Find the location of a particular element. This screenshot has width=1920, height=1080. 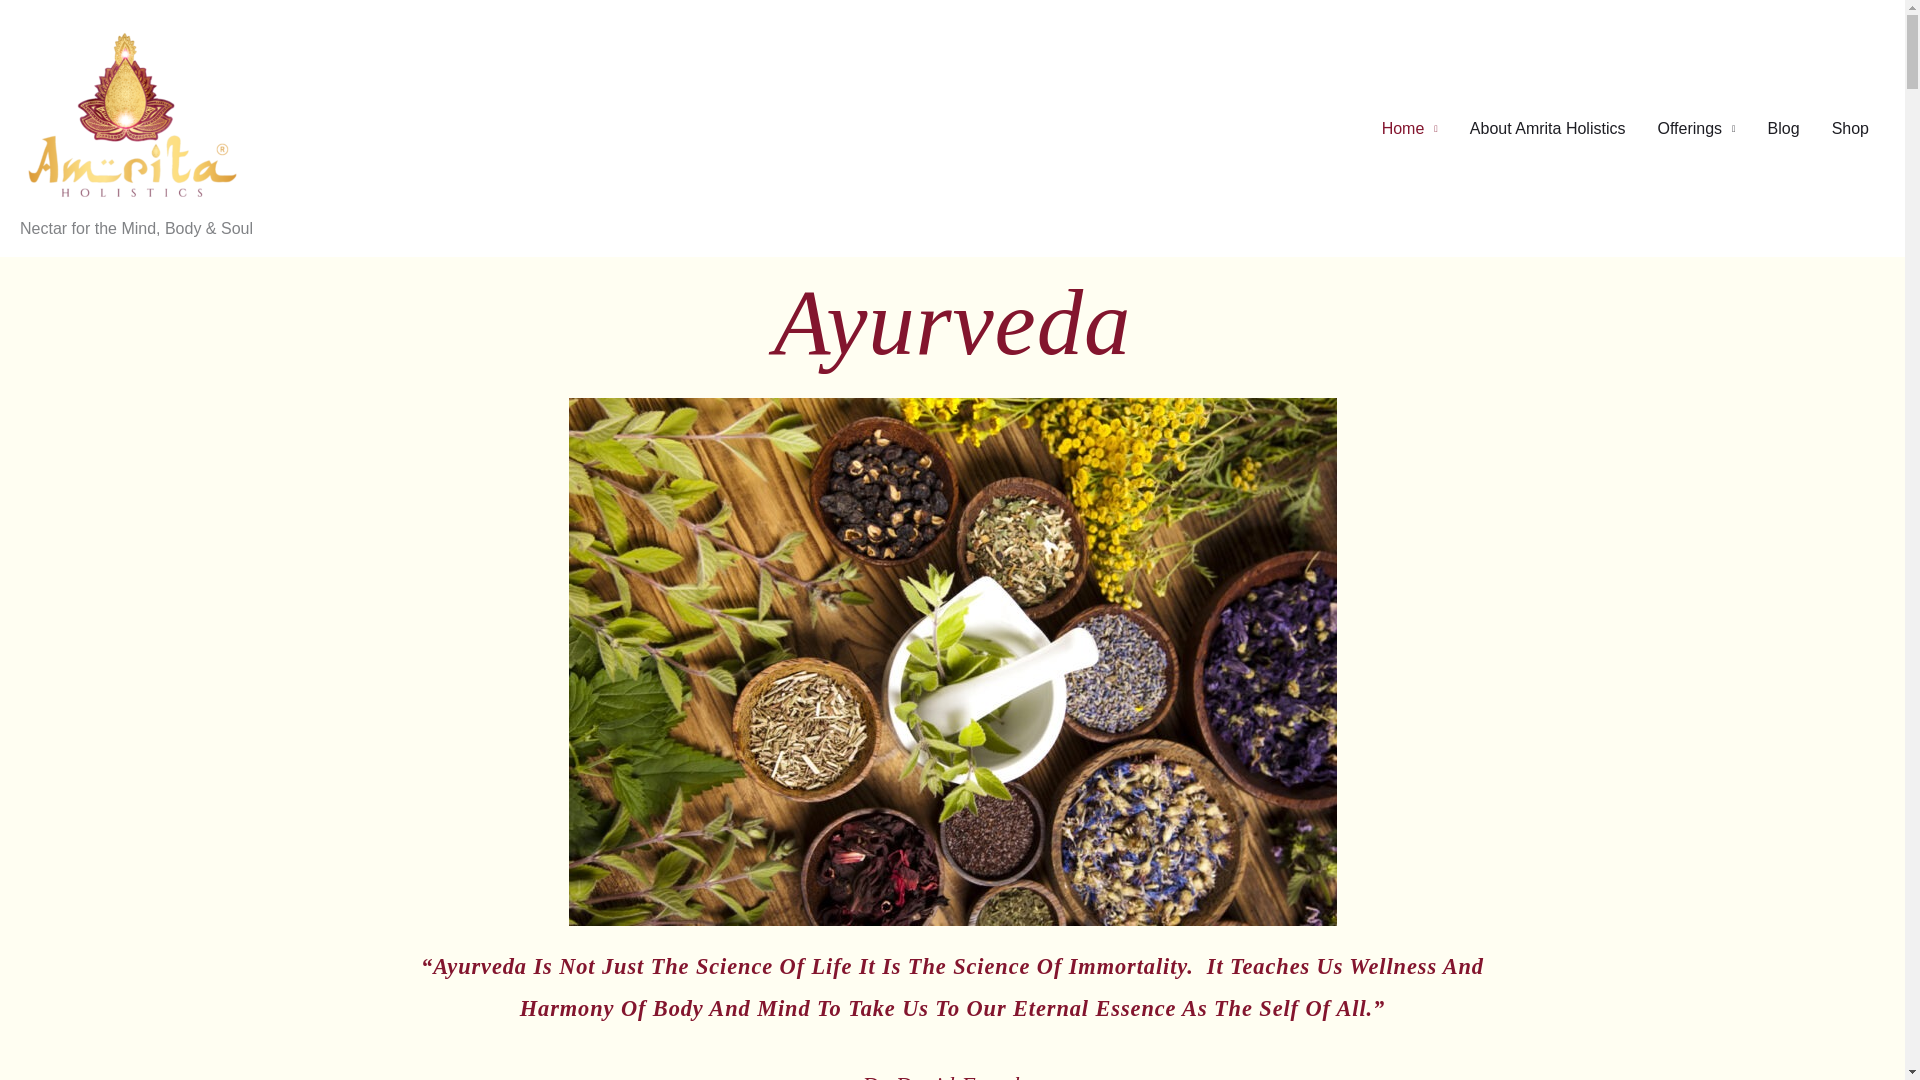

Home is located at coordinates (1409, 128).